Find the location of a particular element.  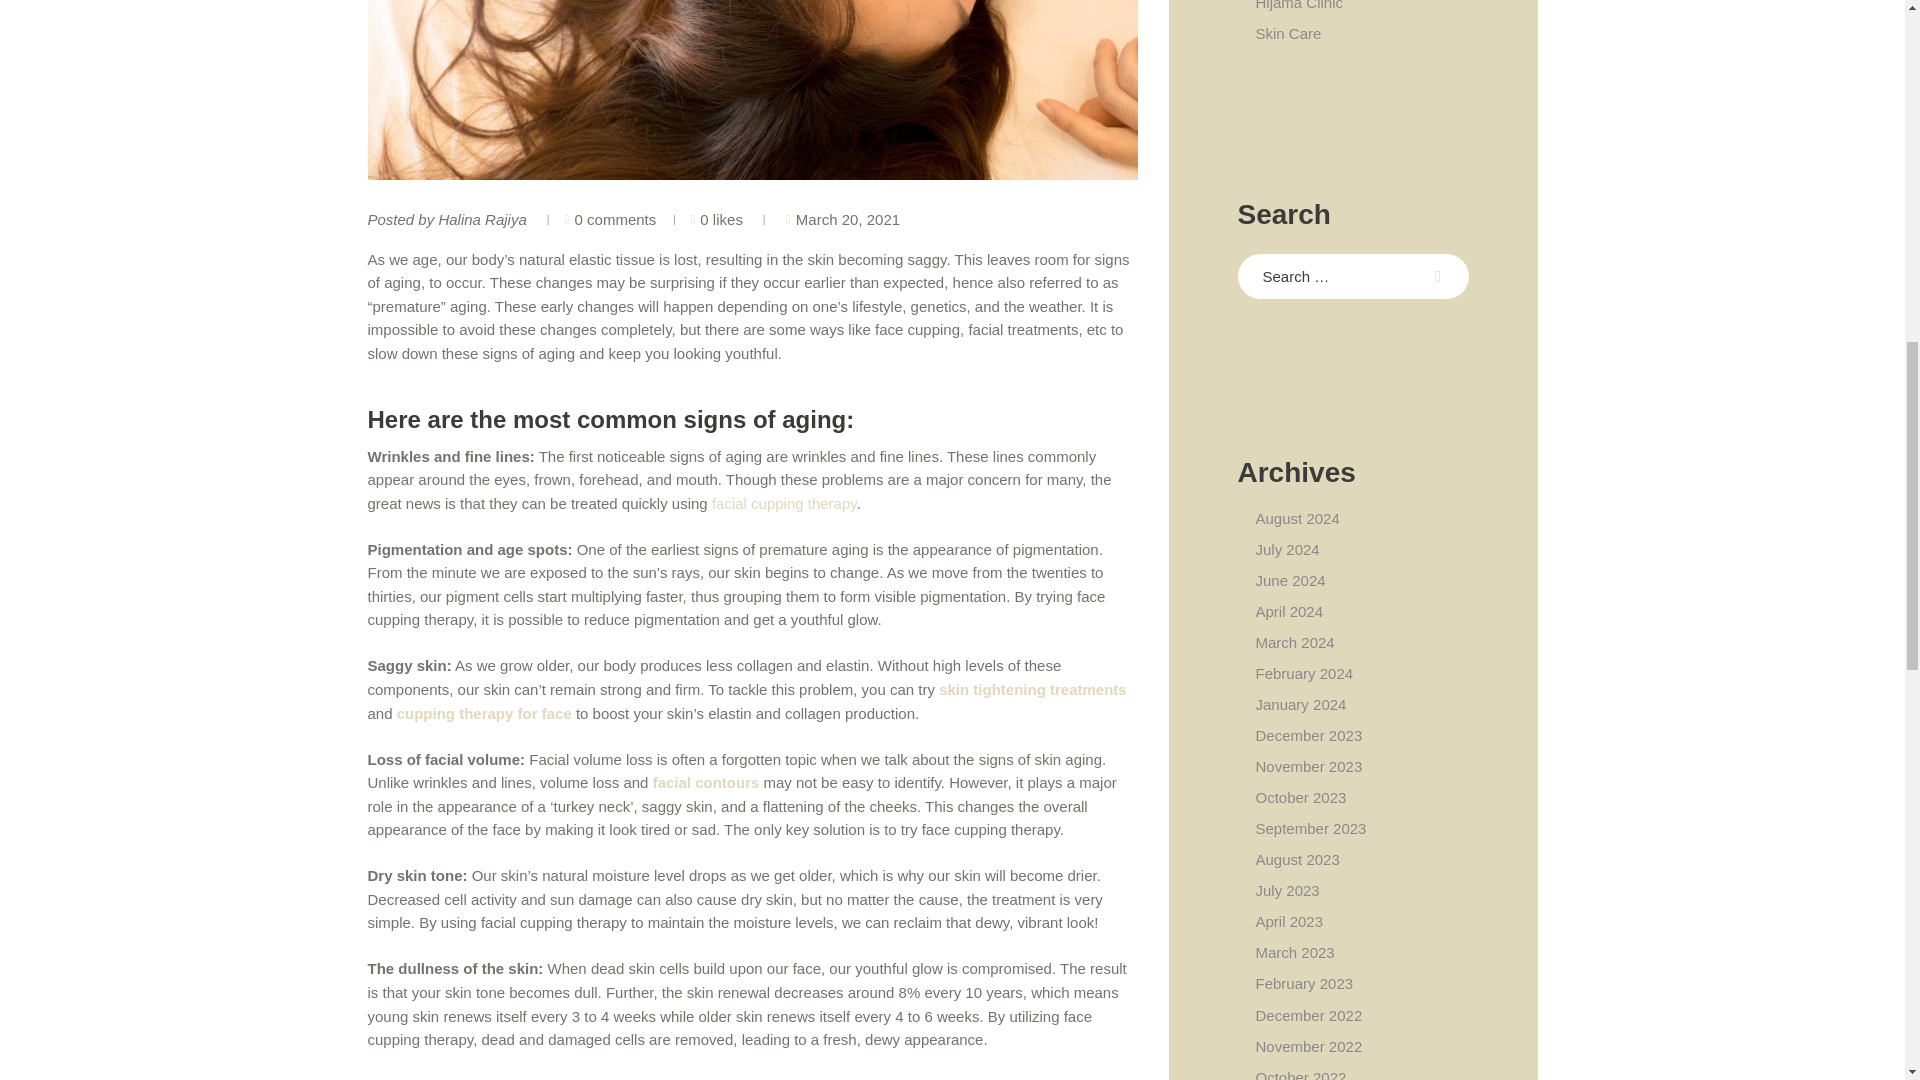

Search for: is located at coordinates (1353, 276).